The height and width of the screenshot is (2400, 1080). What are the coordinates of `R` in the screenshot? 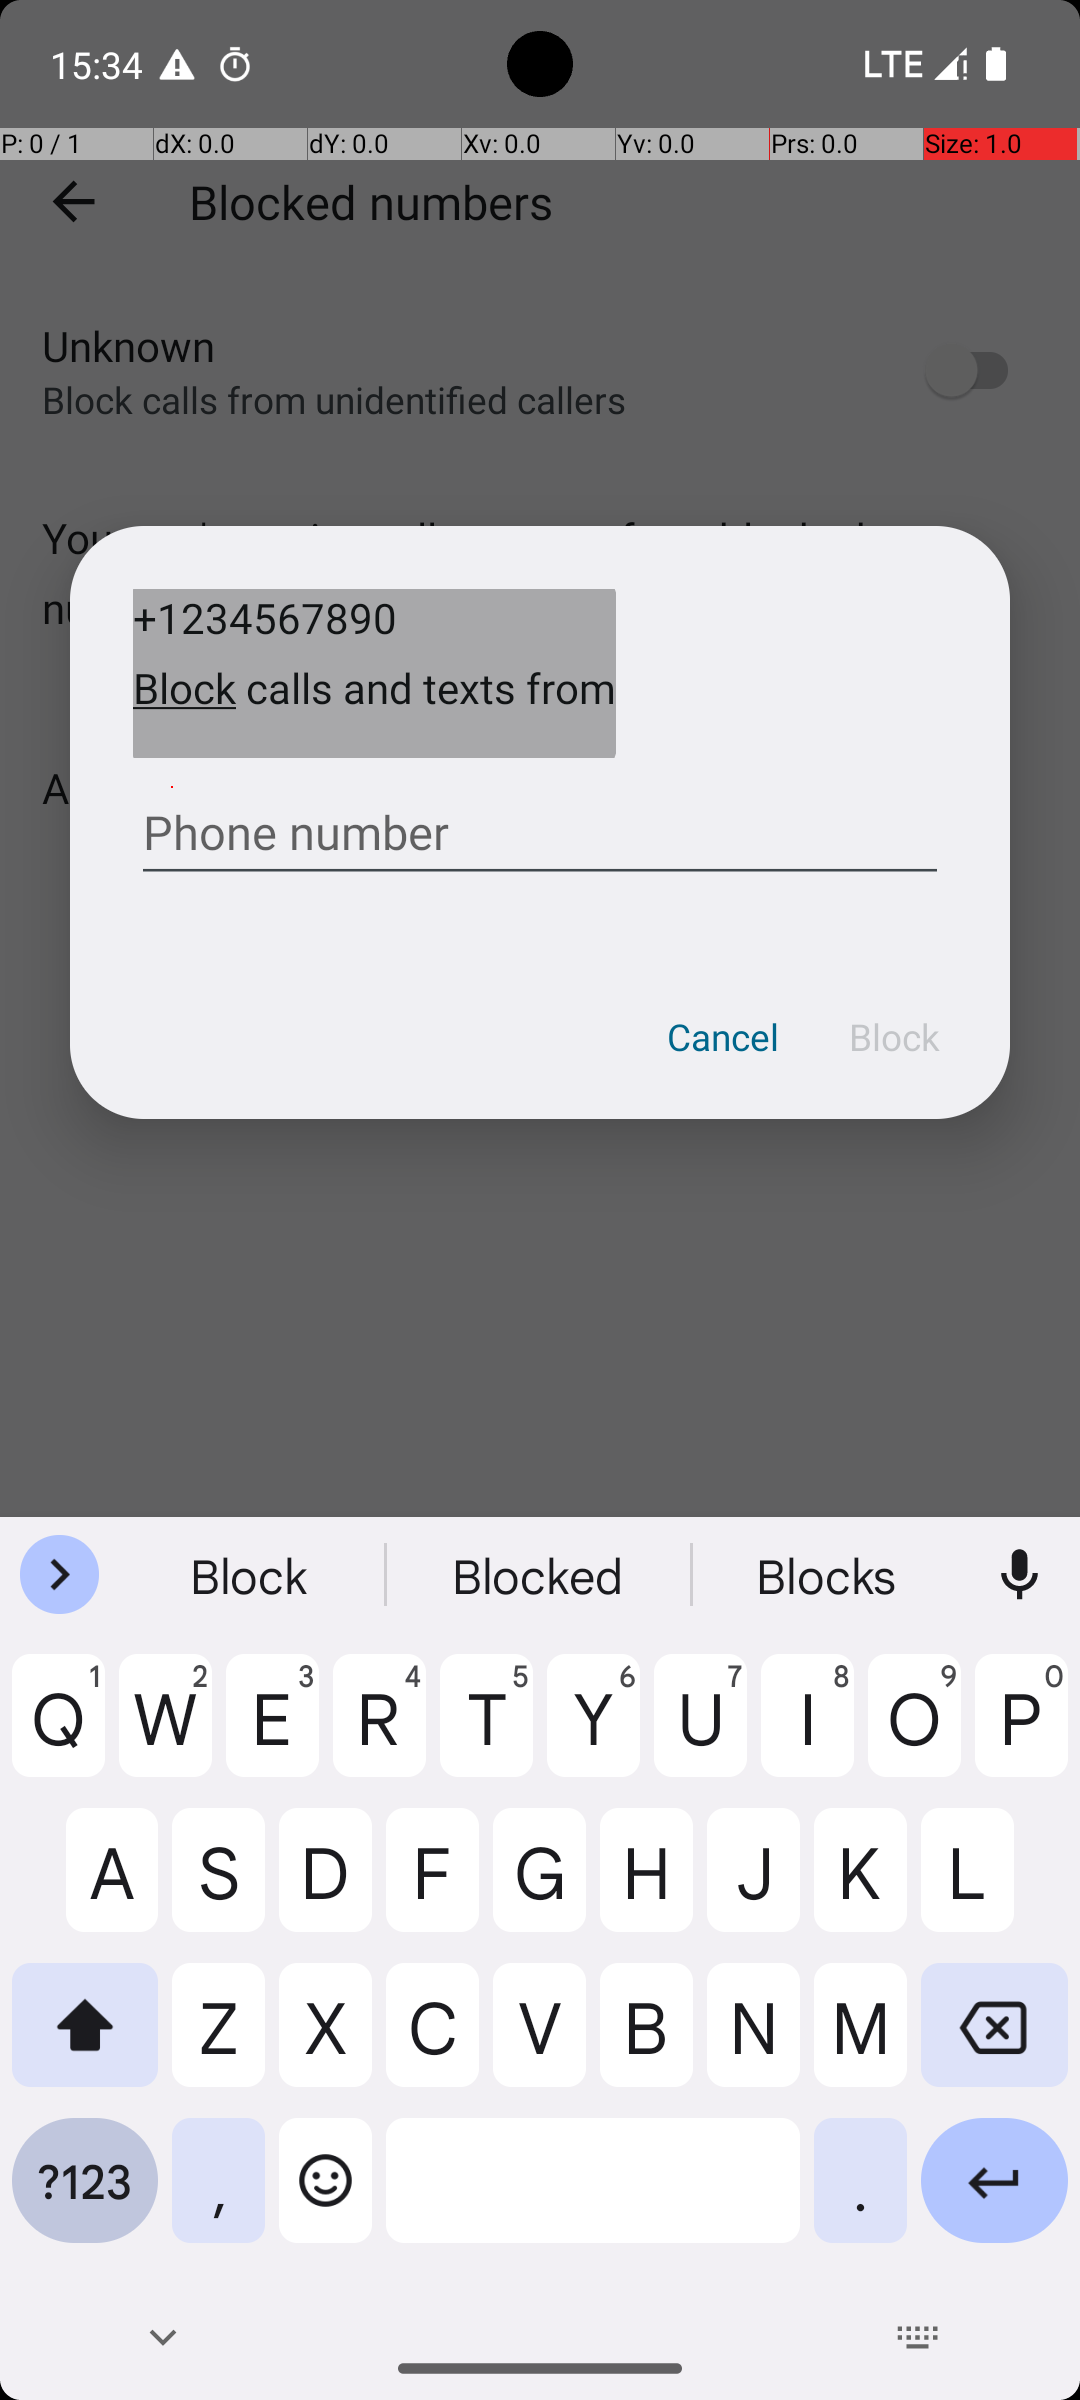 It's located at (380, 1731).